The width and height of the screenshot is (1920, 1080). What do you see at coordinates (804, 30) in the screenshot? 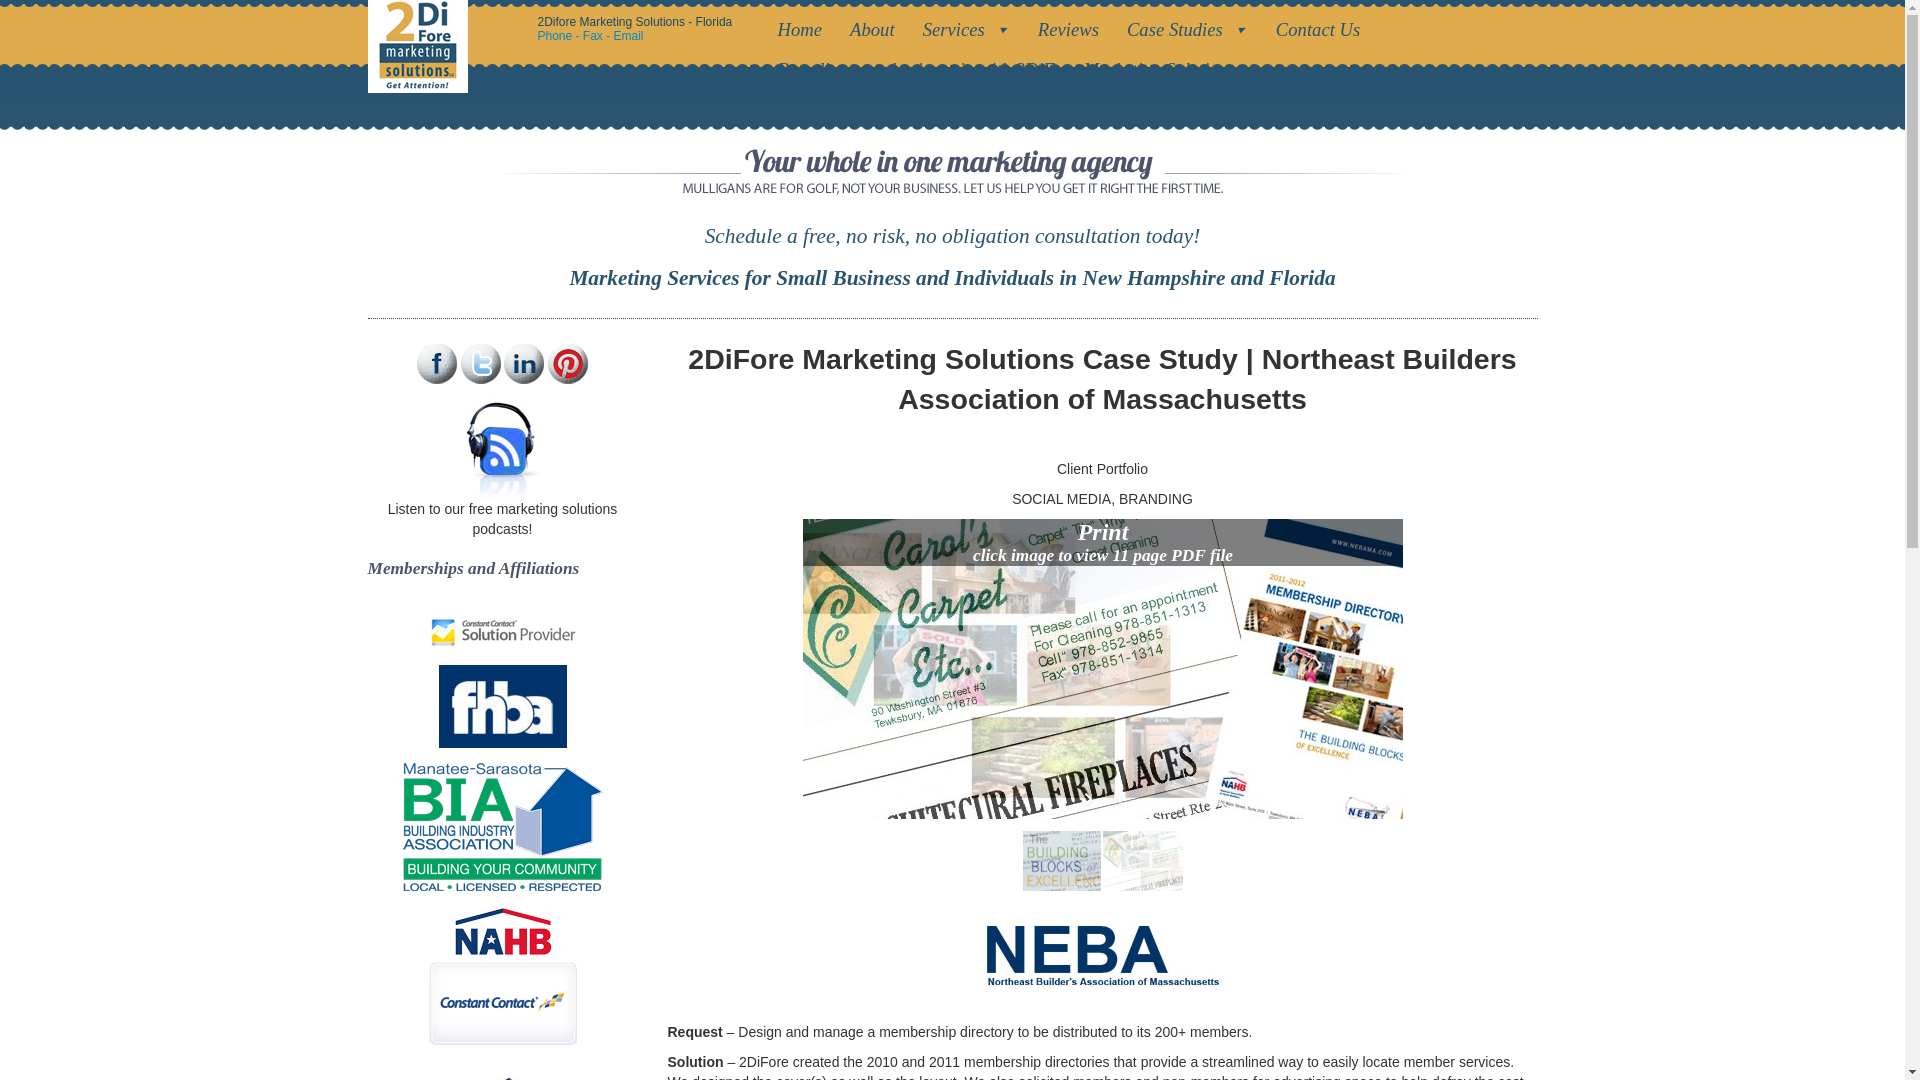
I see `Home` at bounding box center [804, 30].